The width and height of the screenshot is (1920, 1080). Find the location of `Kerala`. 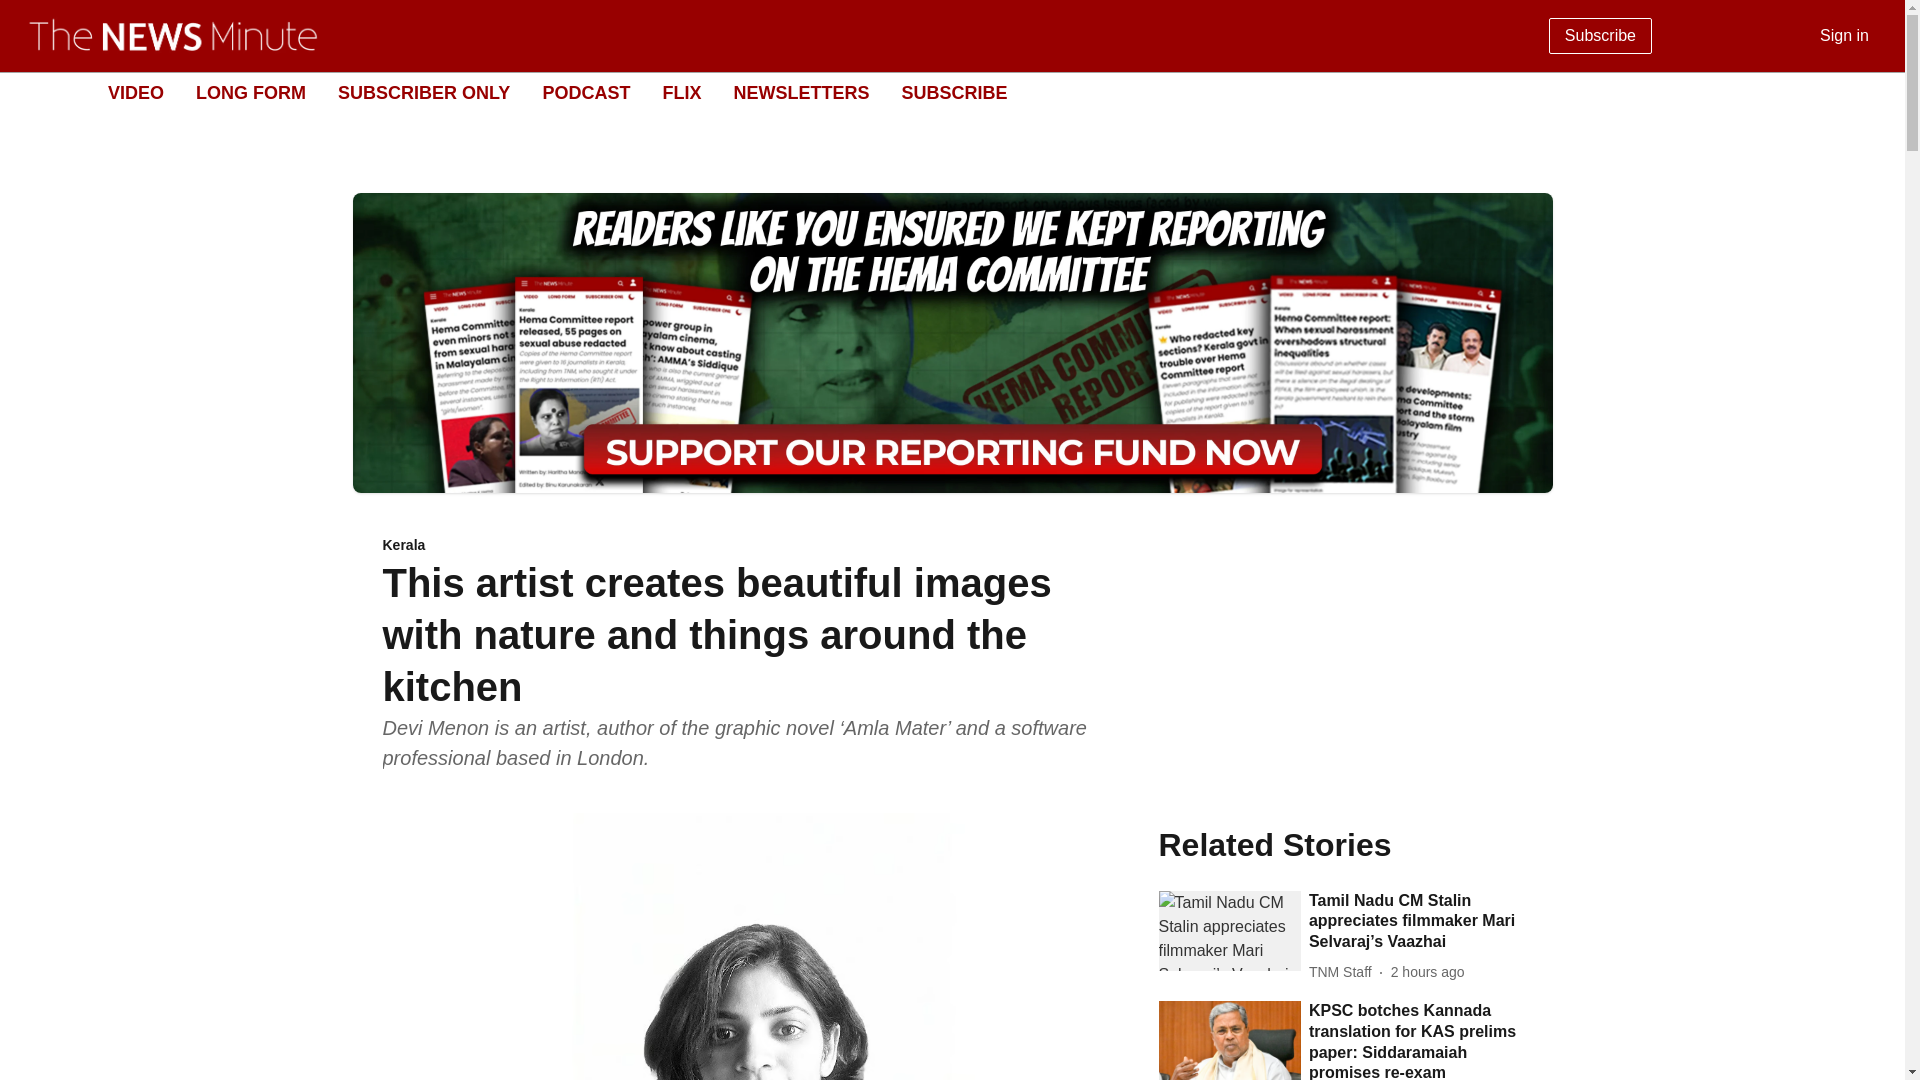

Kerala is located at coordinates (758, 546).